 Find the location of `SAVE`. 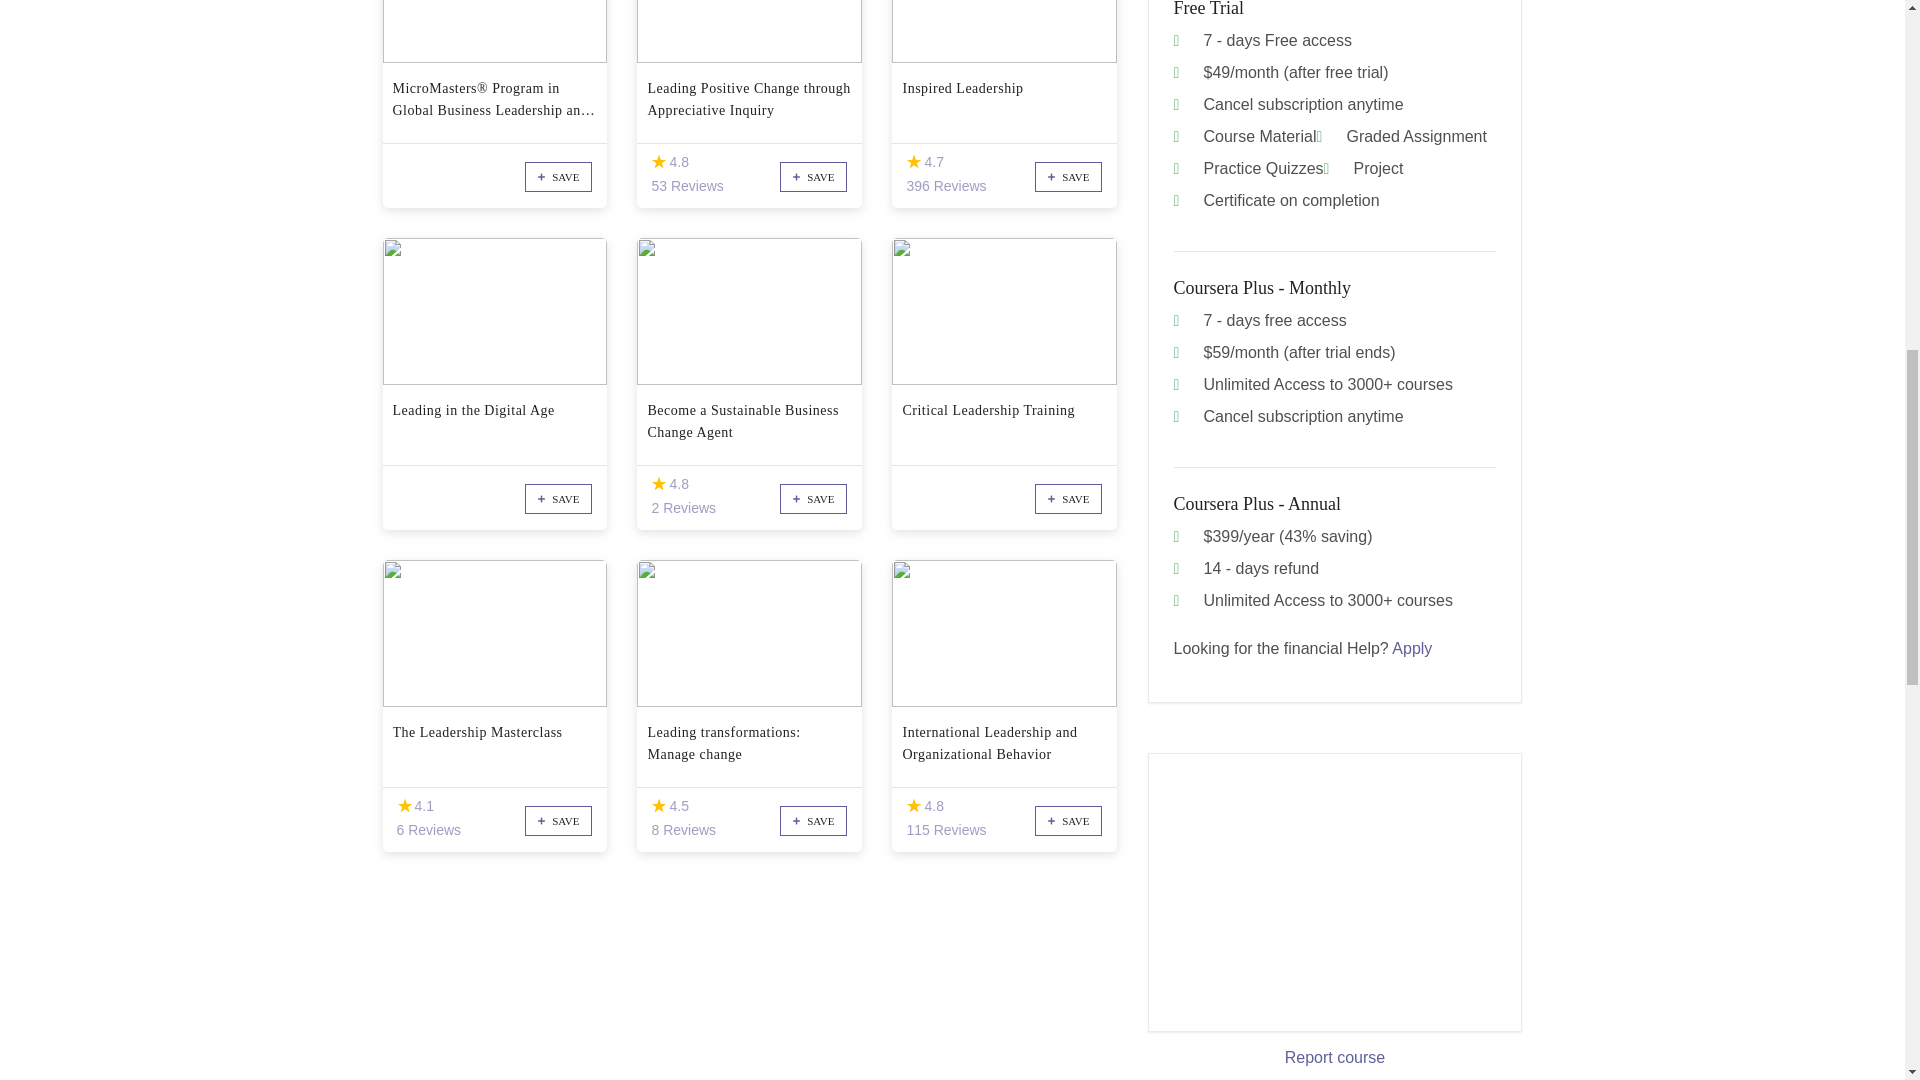

SAVE is located at coordinates (1068, 177).